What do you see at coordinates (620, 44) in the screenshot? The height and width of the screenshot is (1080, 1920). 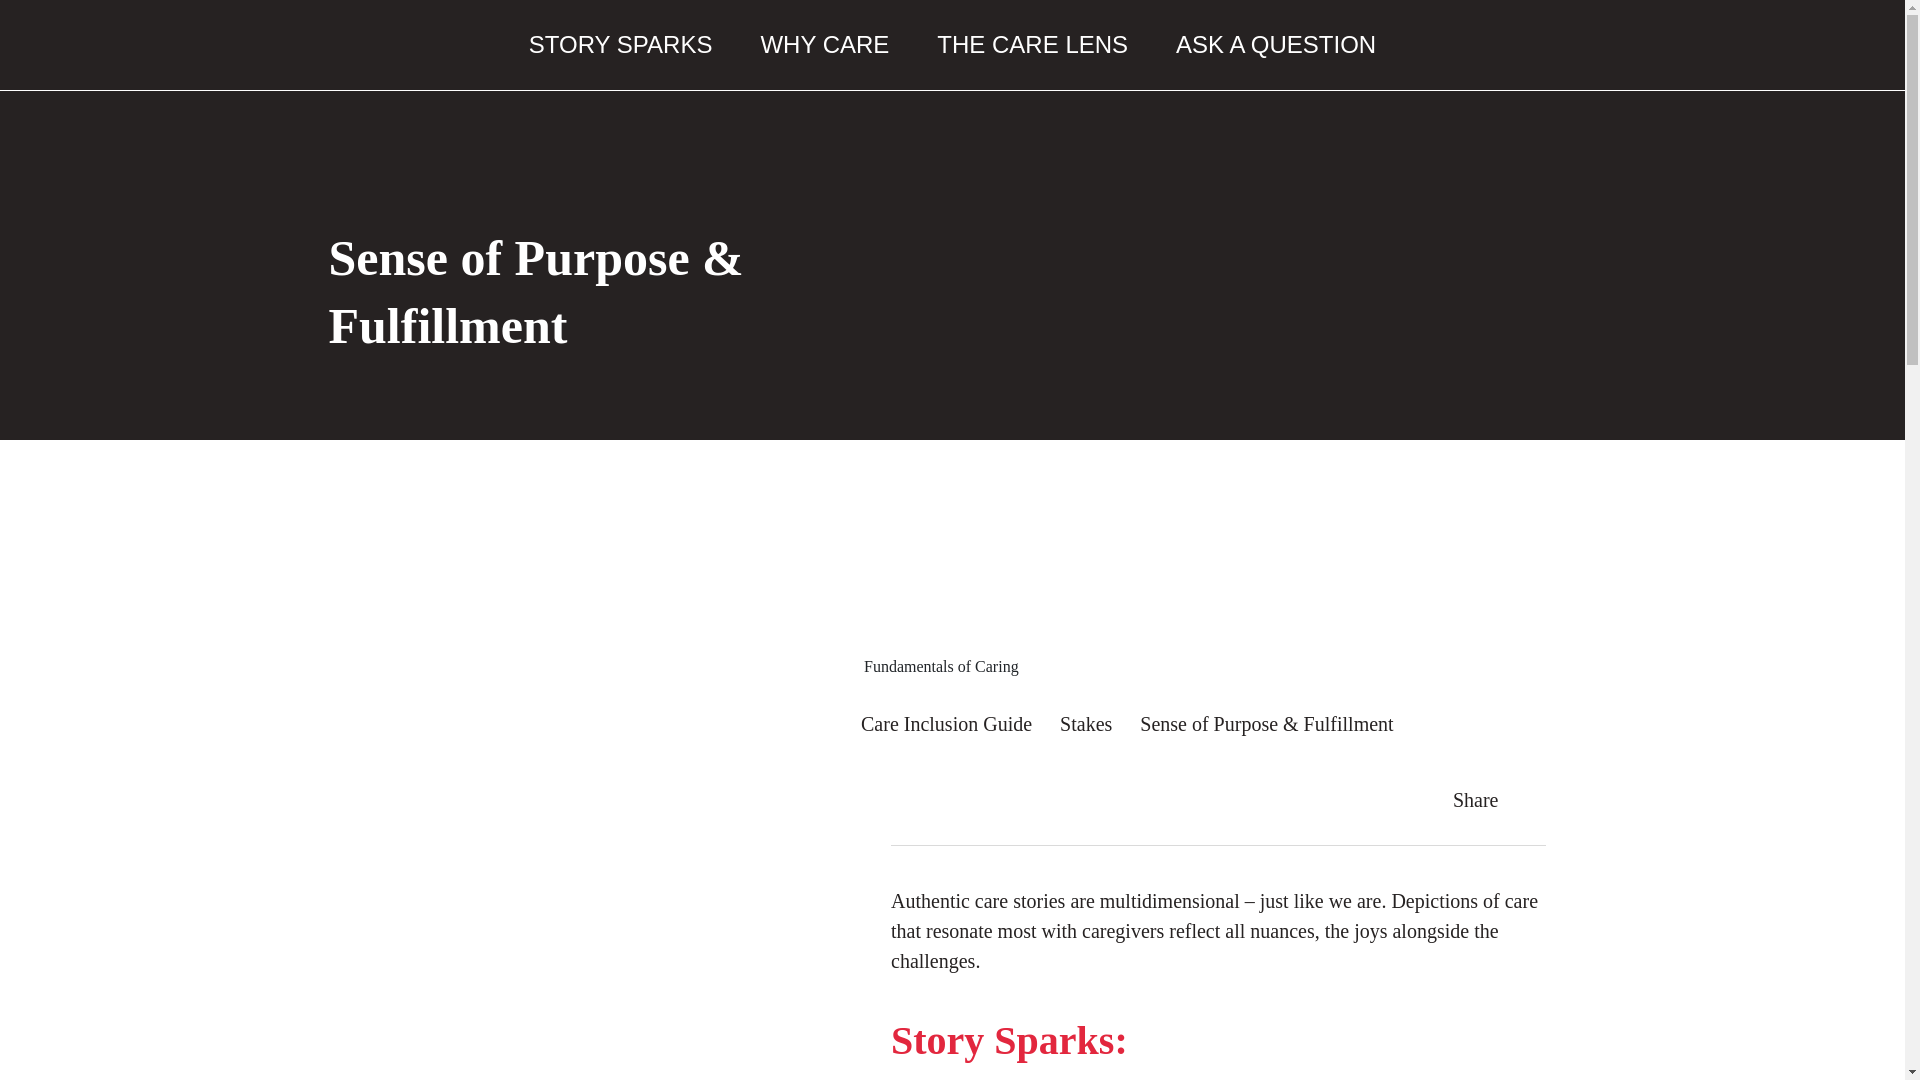 I see `STORY SPARKS` at bounding box center [620, 44].